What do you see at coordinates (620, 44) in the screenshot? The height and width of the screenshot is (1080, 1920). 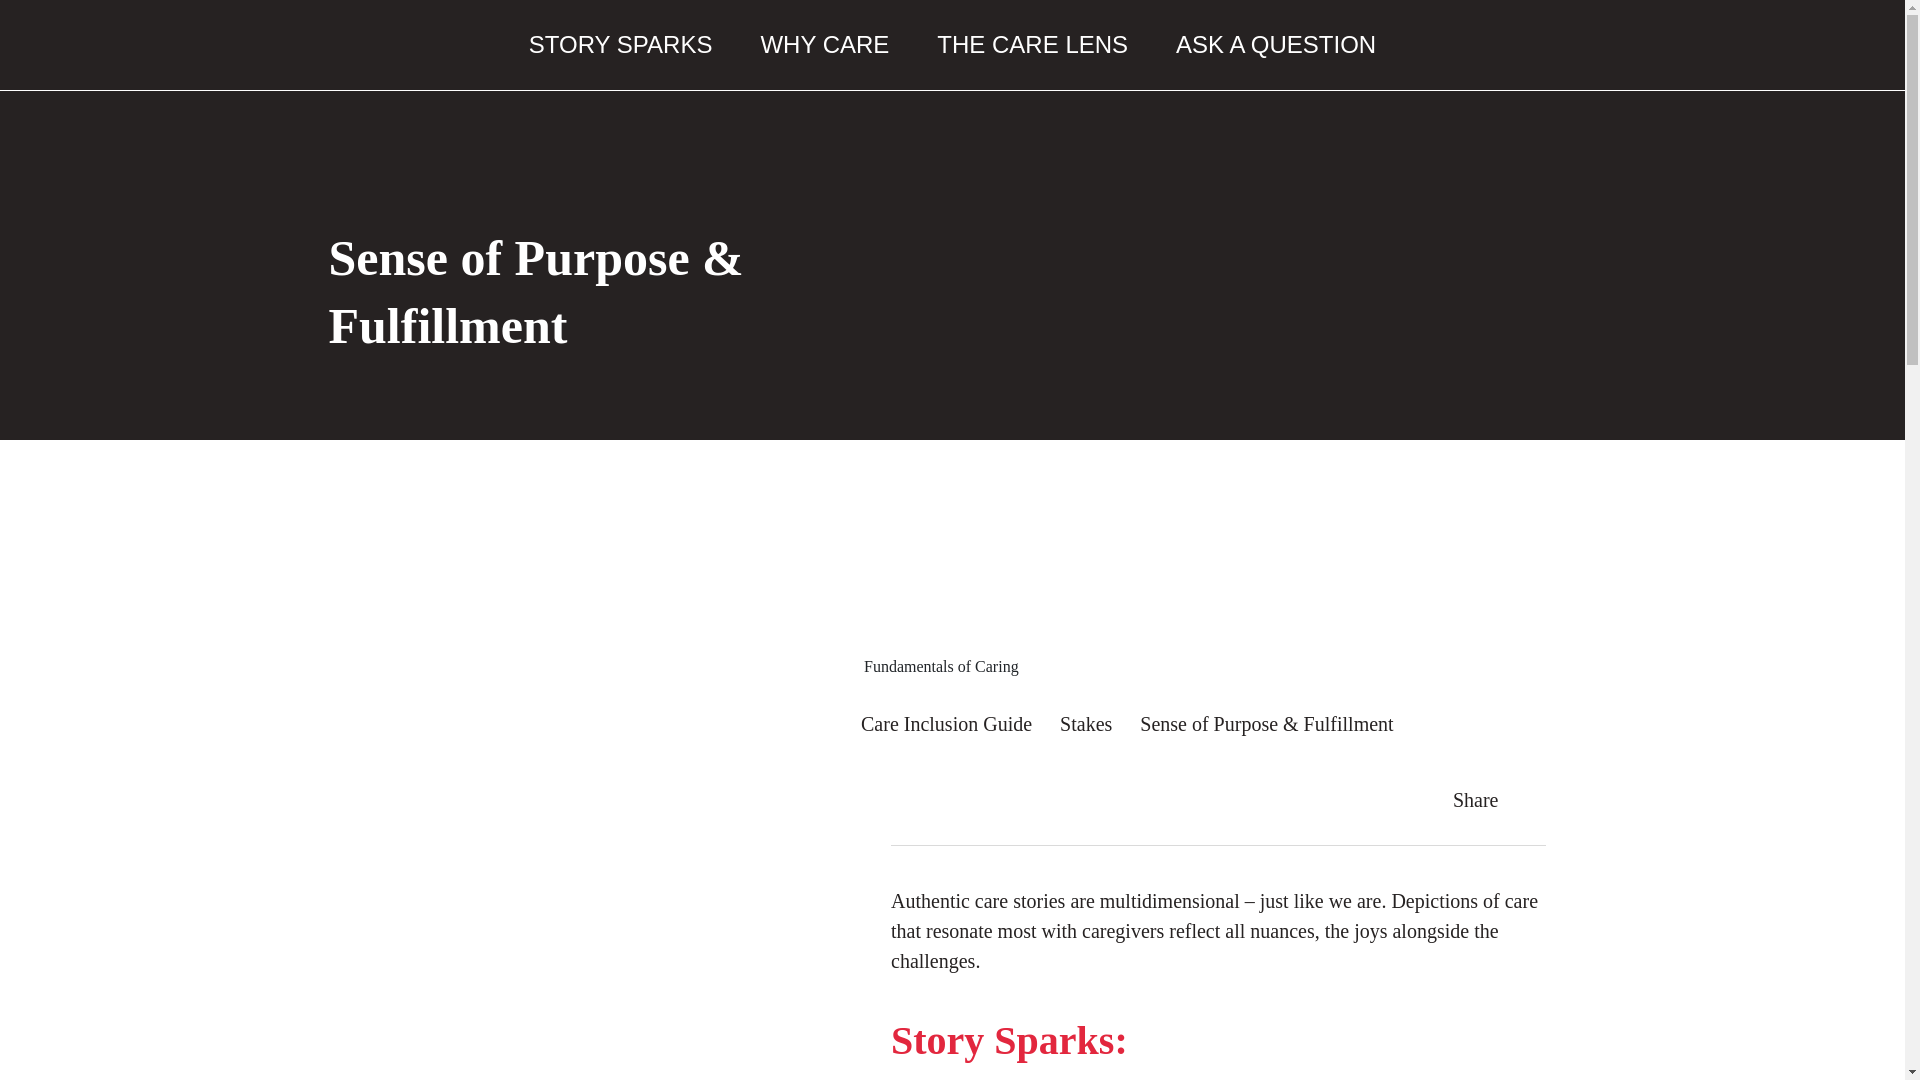 I see `STORY SPARKS` at bounding box center [620, 44].